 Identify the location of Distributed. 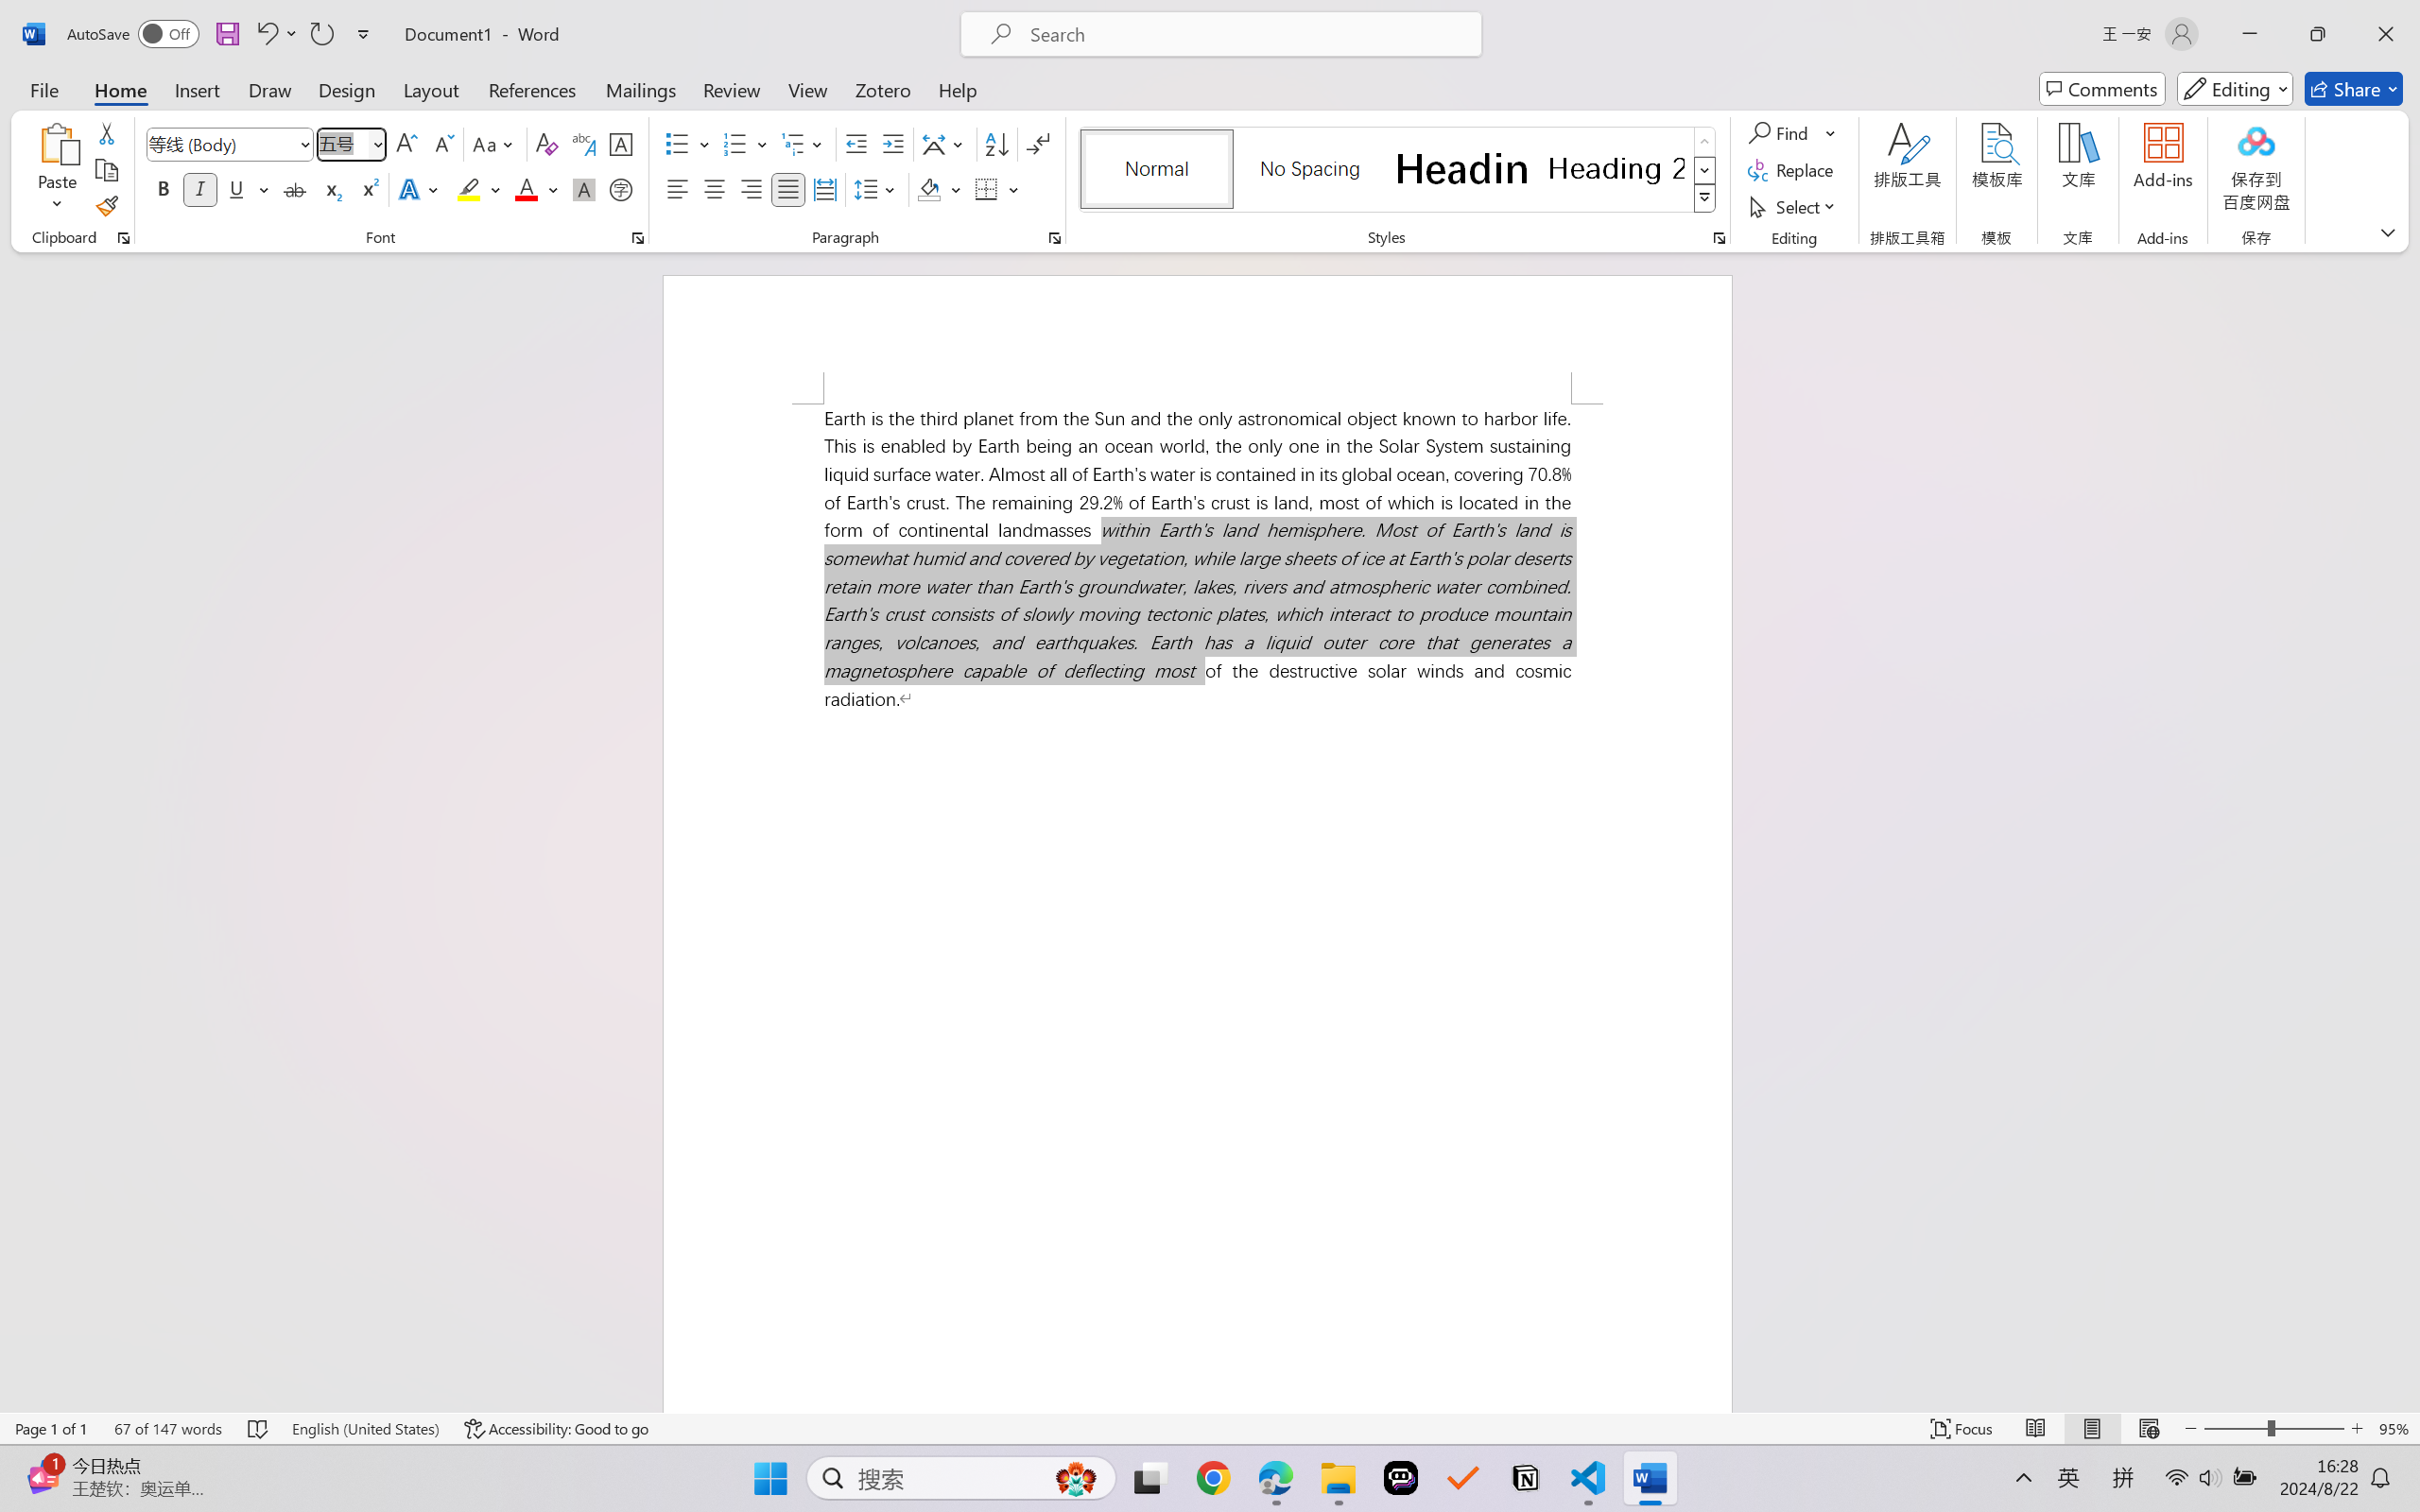
(824, 189).